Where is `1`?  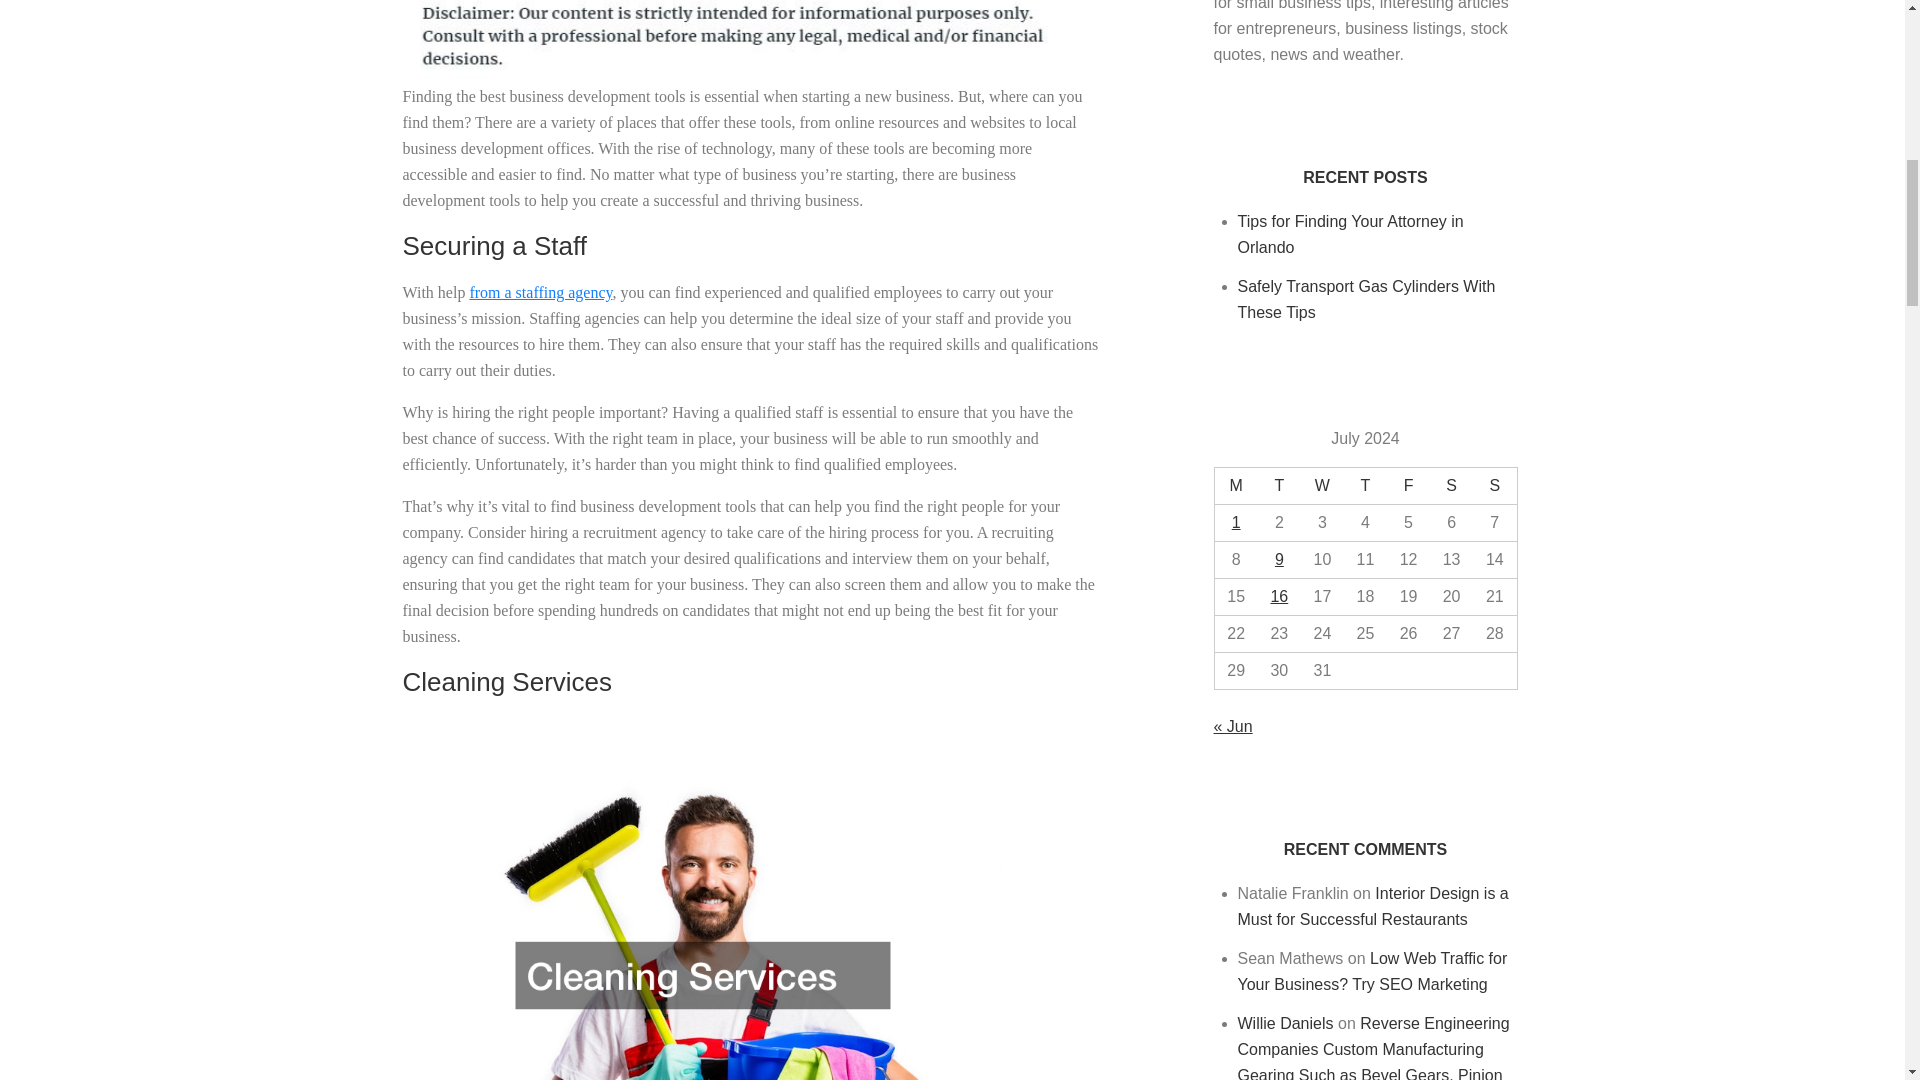
1 is located at coordinates (1236, 522).